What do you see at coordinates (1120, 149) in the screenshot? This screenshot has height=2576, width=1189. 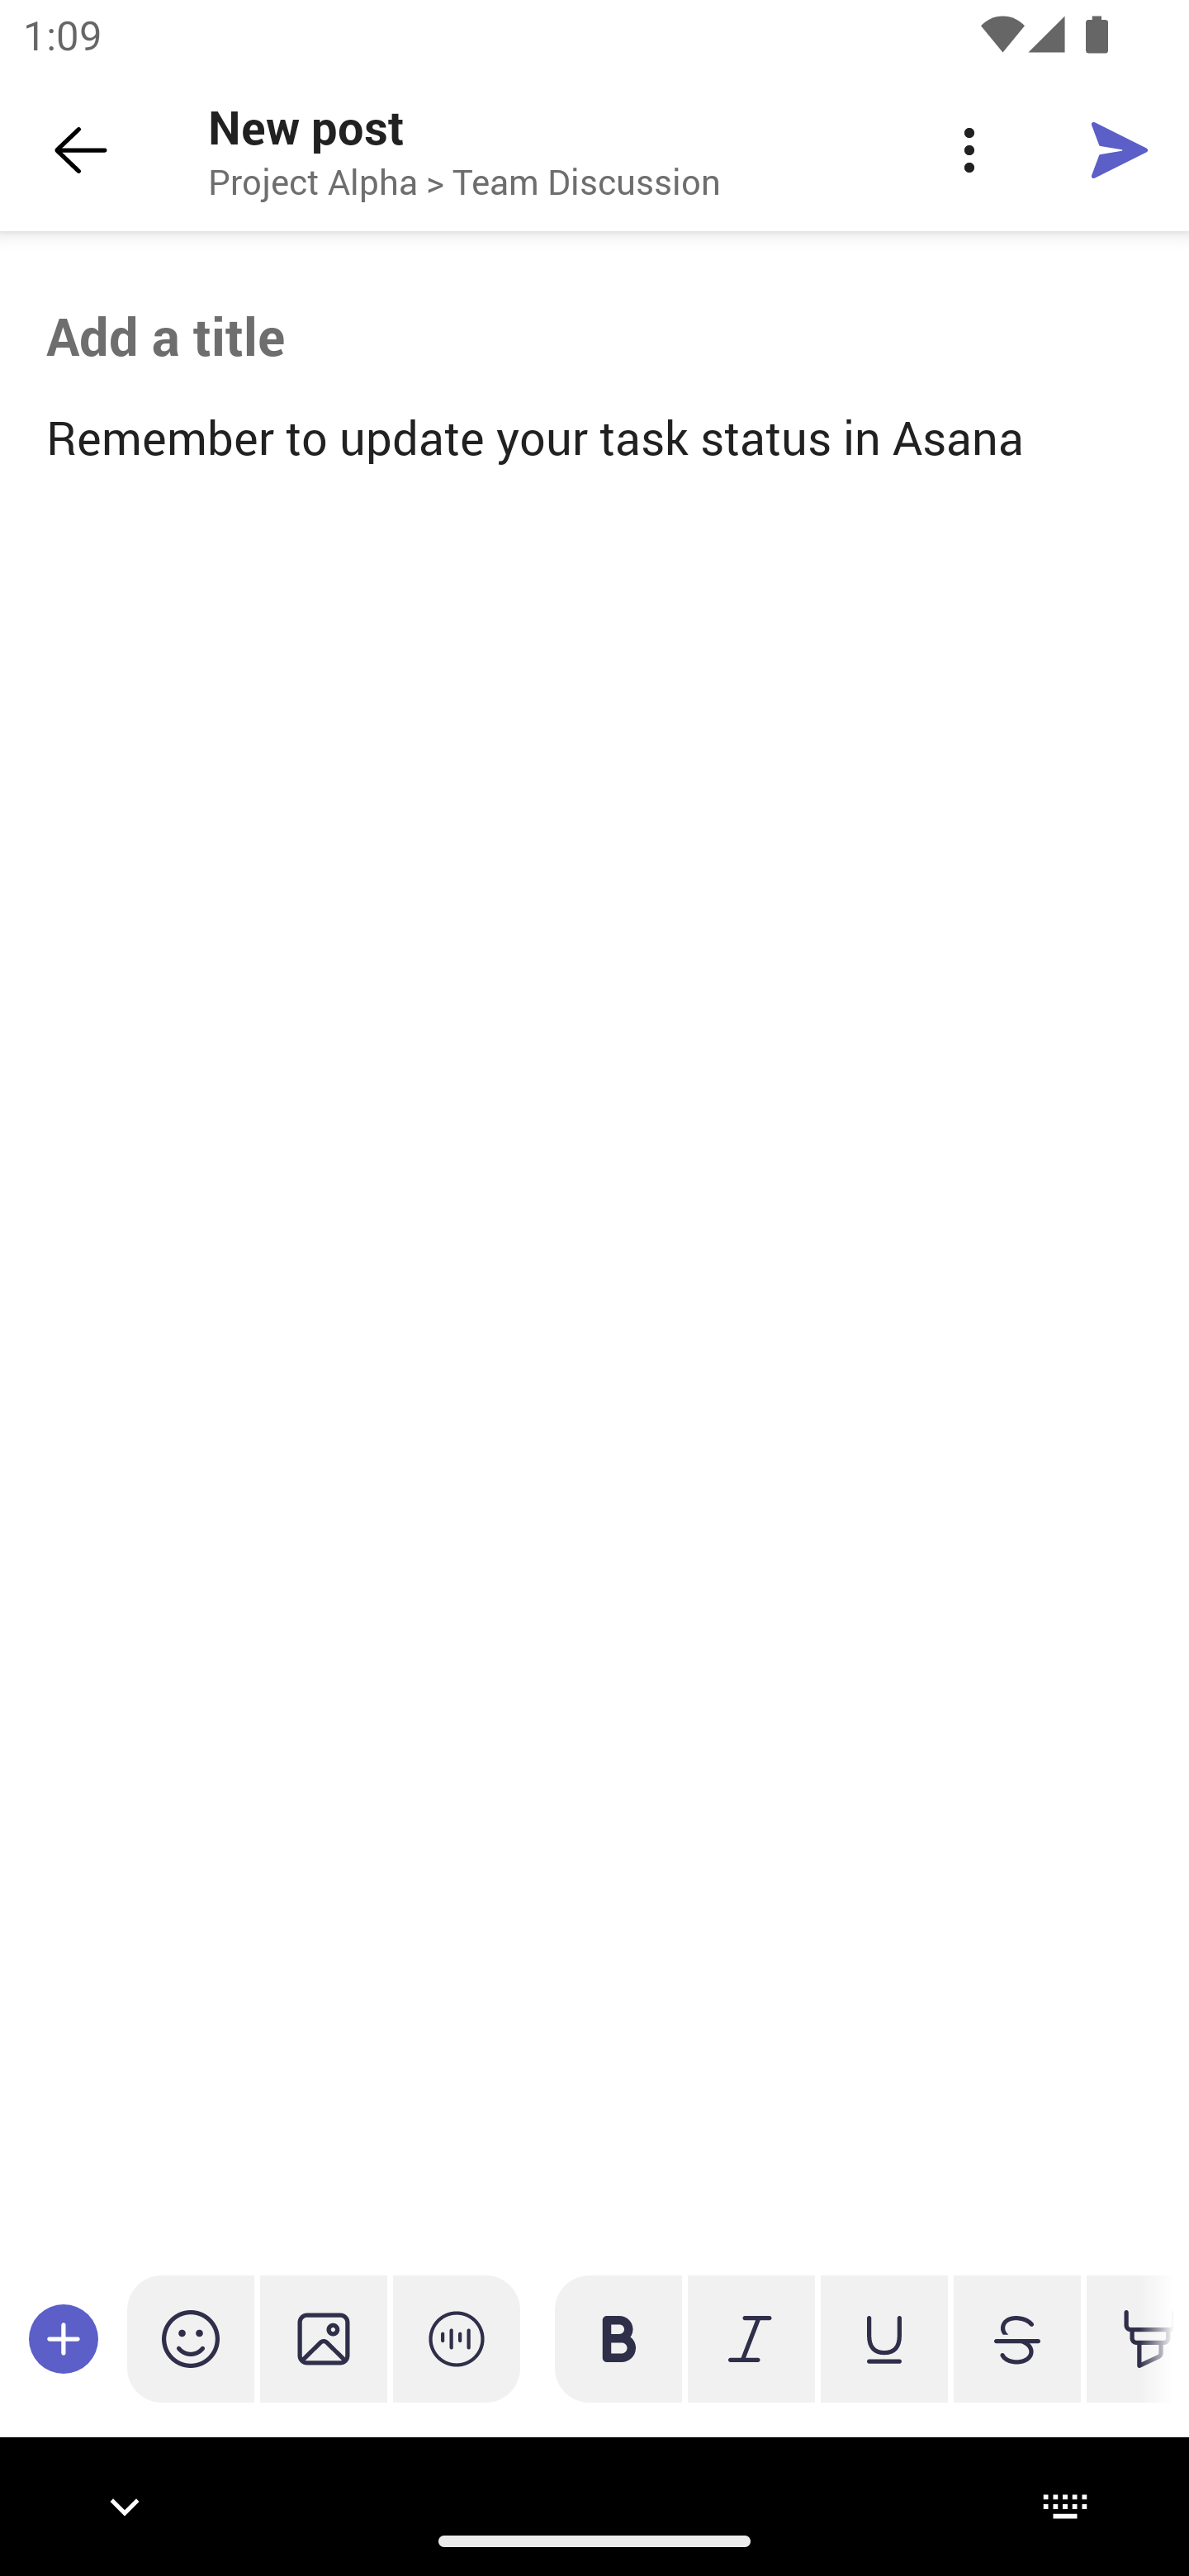 I see `Send message` at bounding box center [1120, 149].